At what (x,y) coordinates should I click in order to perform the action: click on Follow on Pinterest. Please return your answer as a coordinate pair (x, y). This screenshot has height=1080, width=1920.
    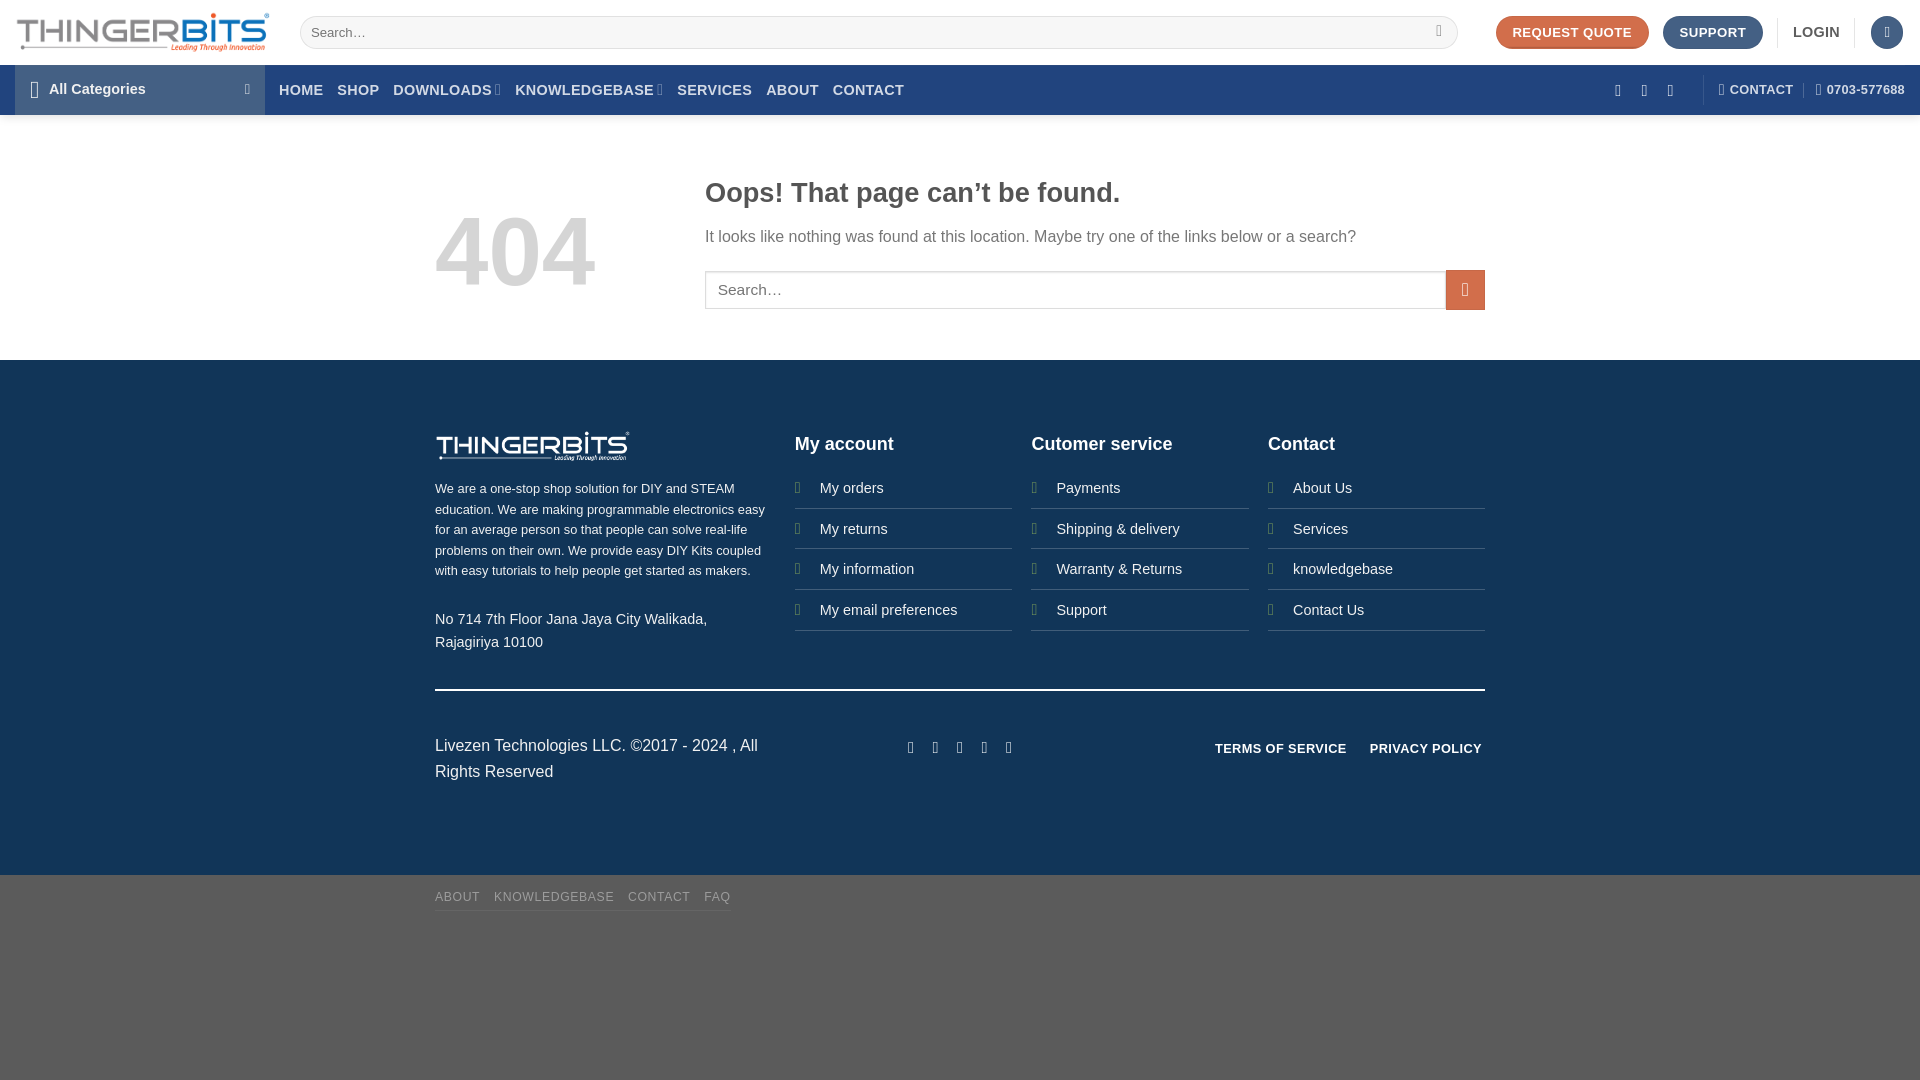
    Looking at the image, I should click on (960, 746).